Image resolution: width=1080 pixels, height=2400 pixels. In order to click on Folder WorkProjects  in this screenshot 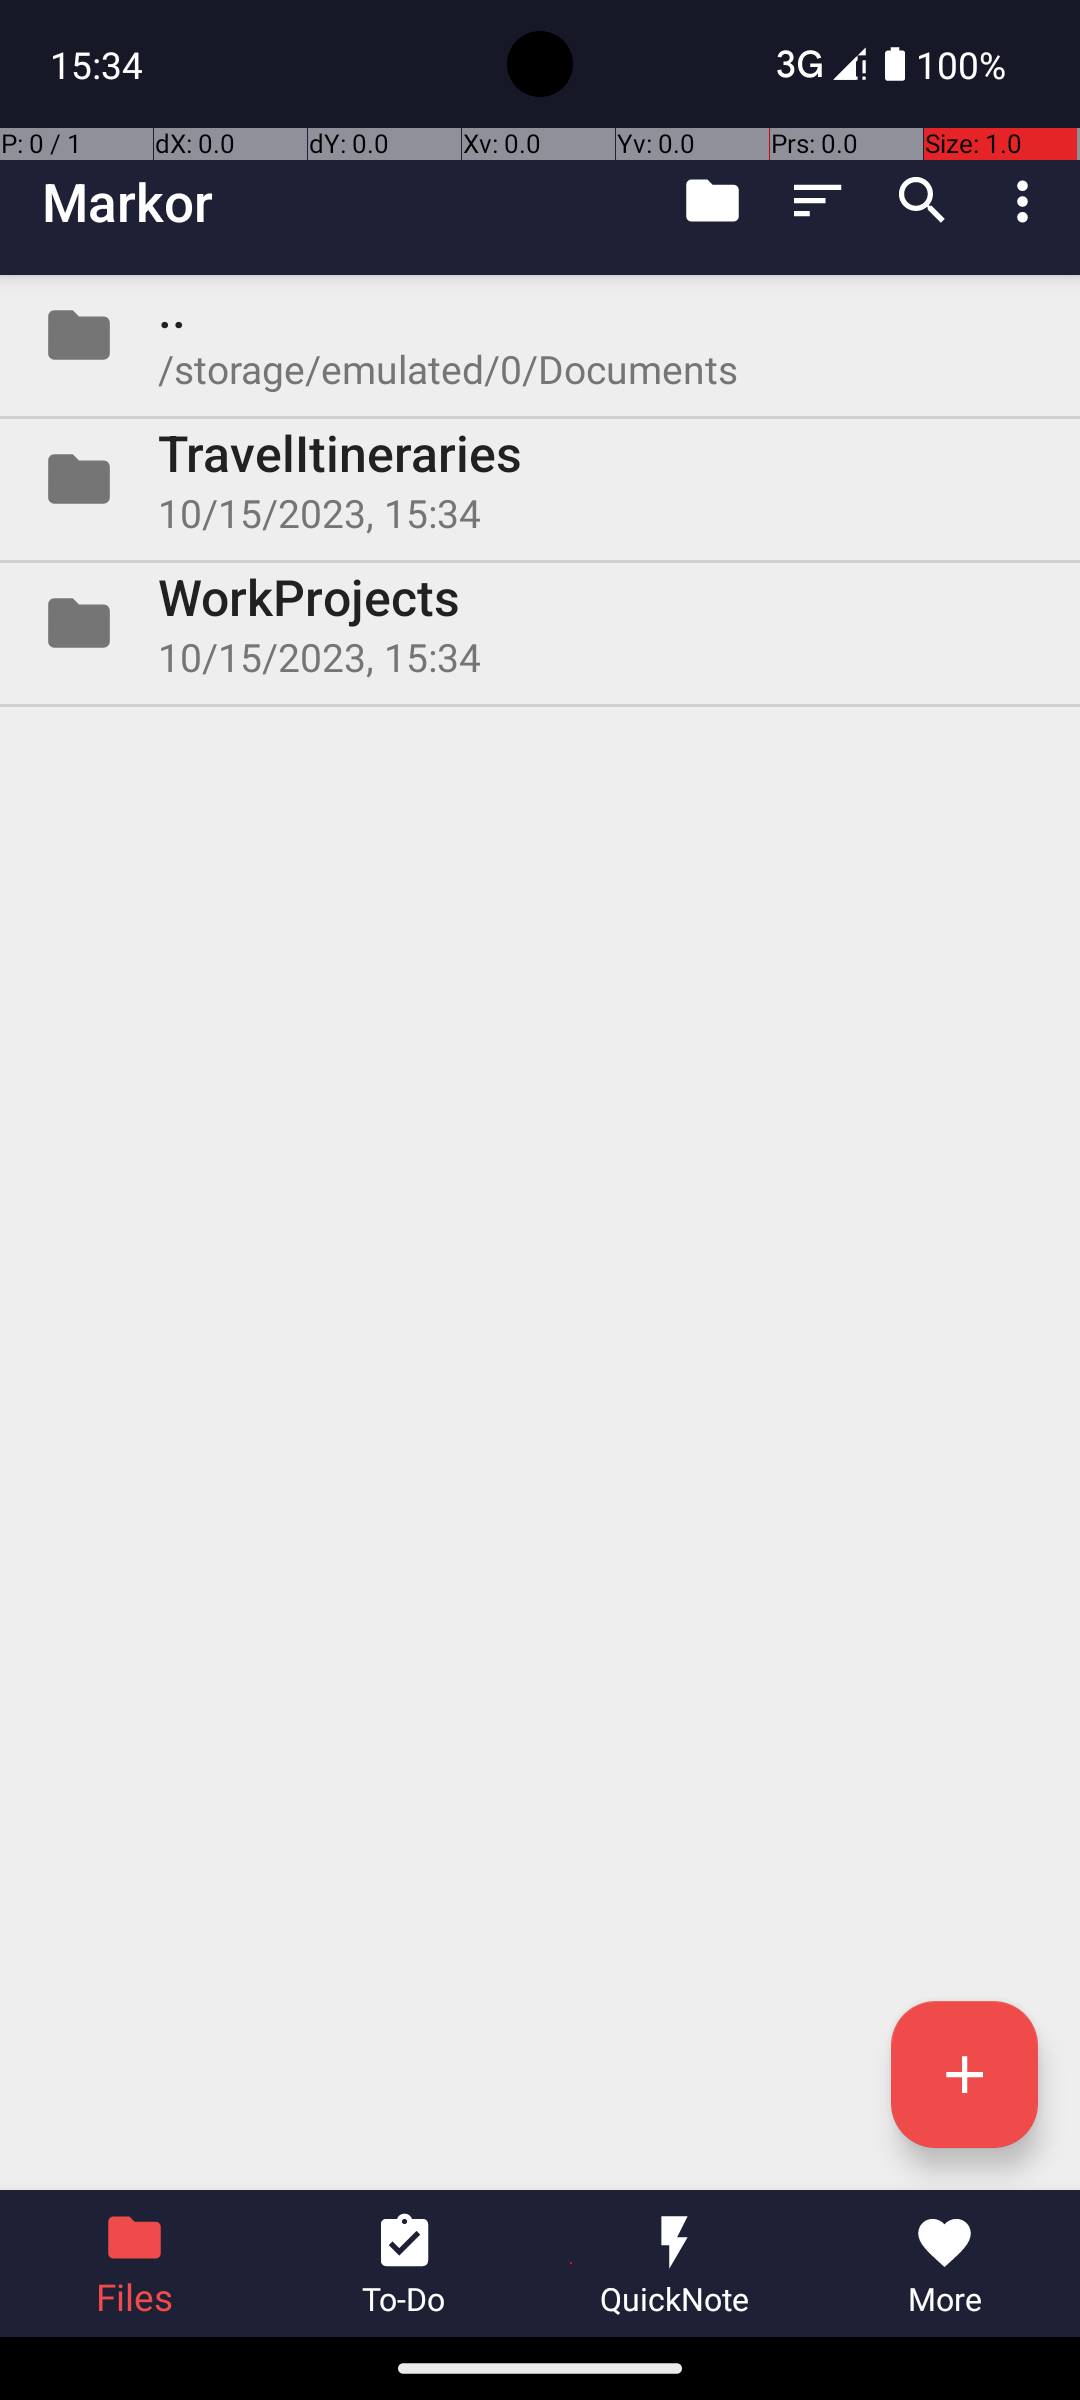, I will do `click(540, 623)`.